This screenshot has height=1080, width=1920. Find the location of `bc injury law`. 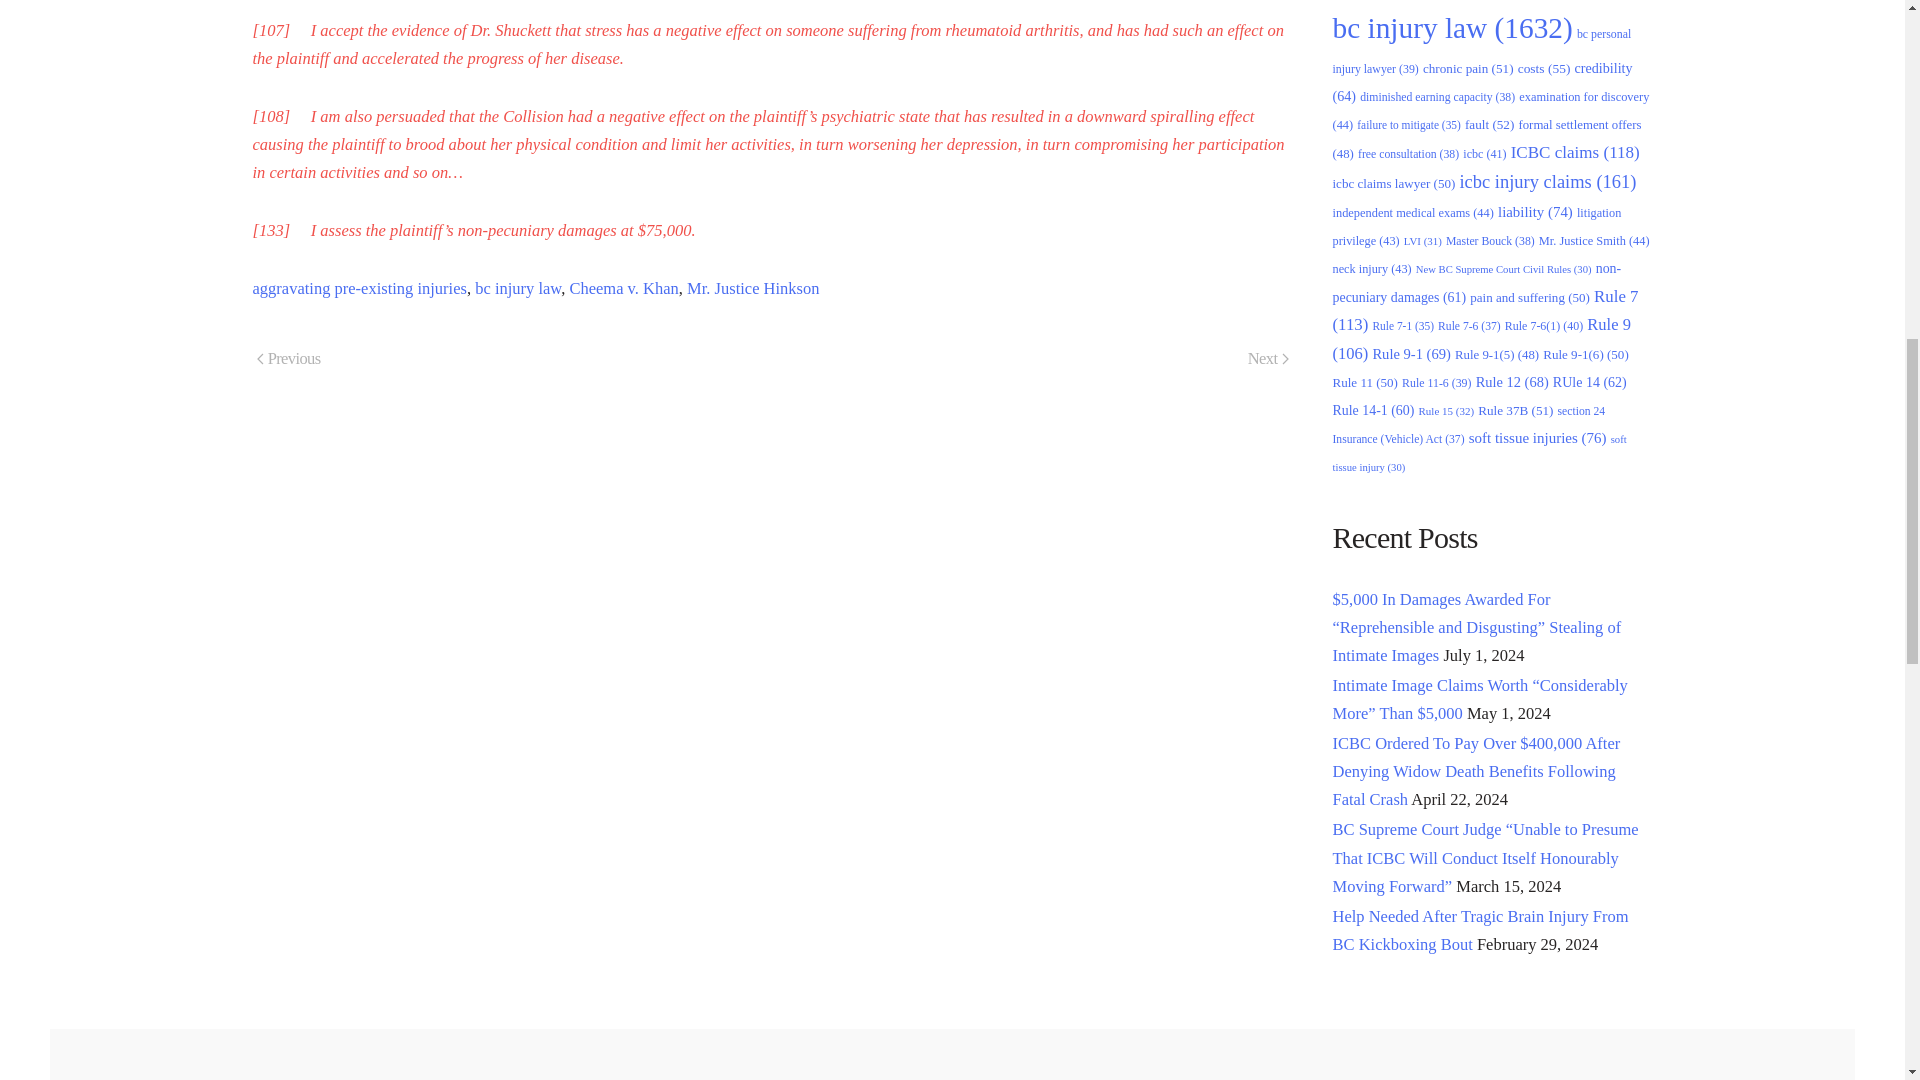

bc injury law is located at coordinates (517, 288).